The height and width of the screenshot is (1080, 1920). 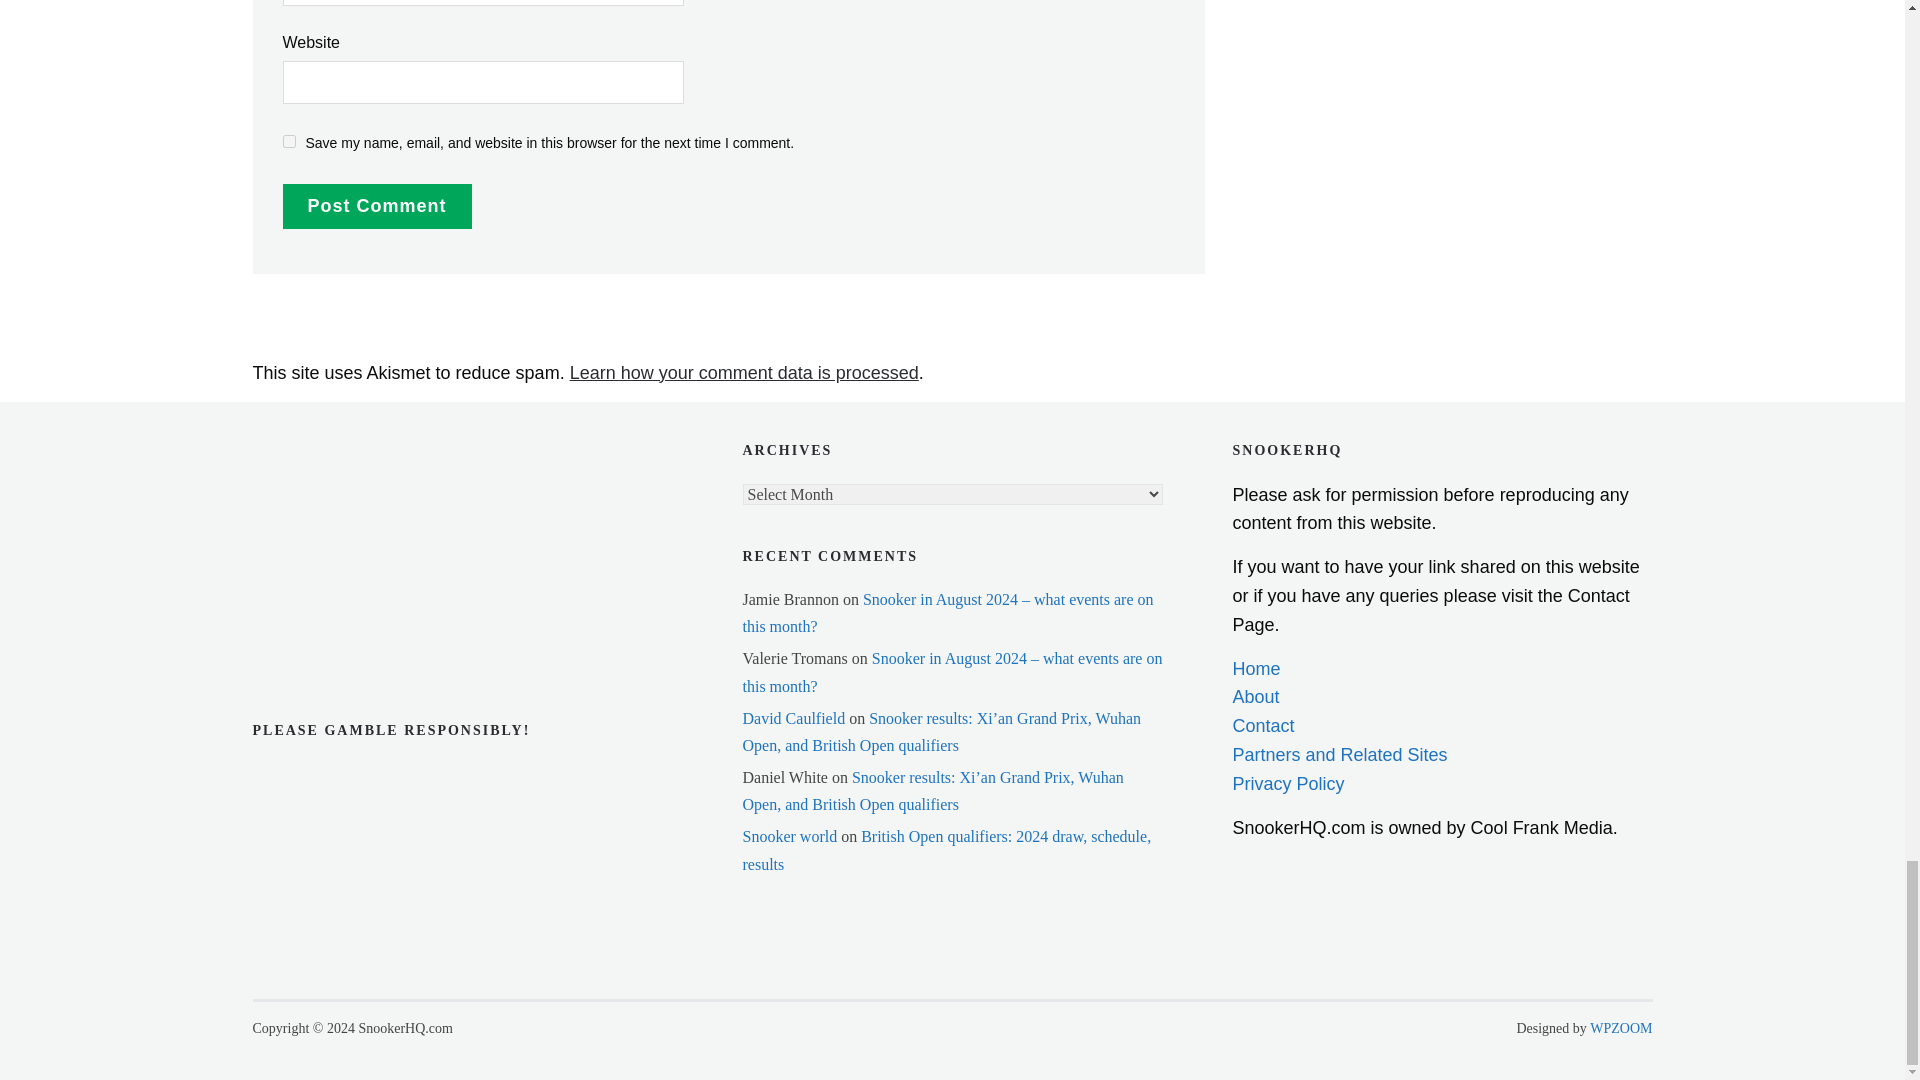 I want to click on ngc-uk-betting-sites-not-on-gamstop, so click(x=351, y=456).